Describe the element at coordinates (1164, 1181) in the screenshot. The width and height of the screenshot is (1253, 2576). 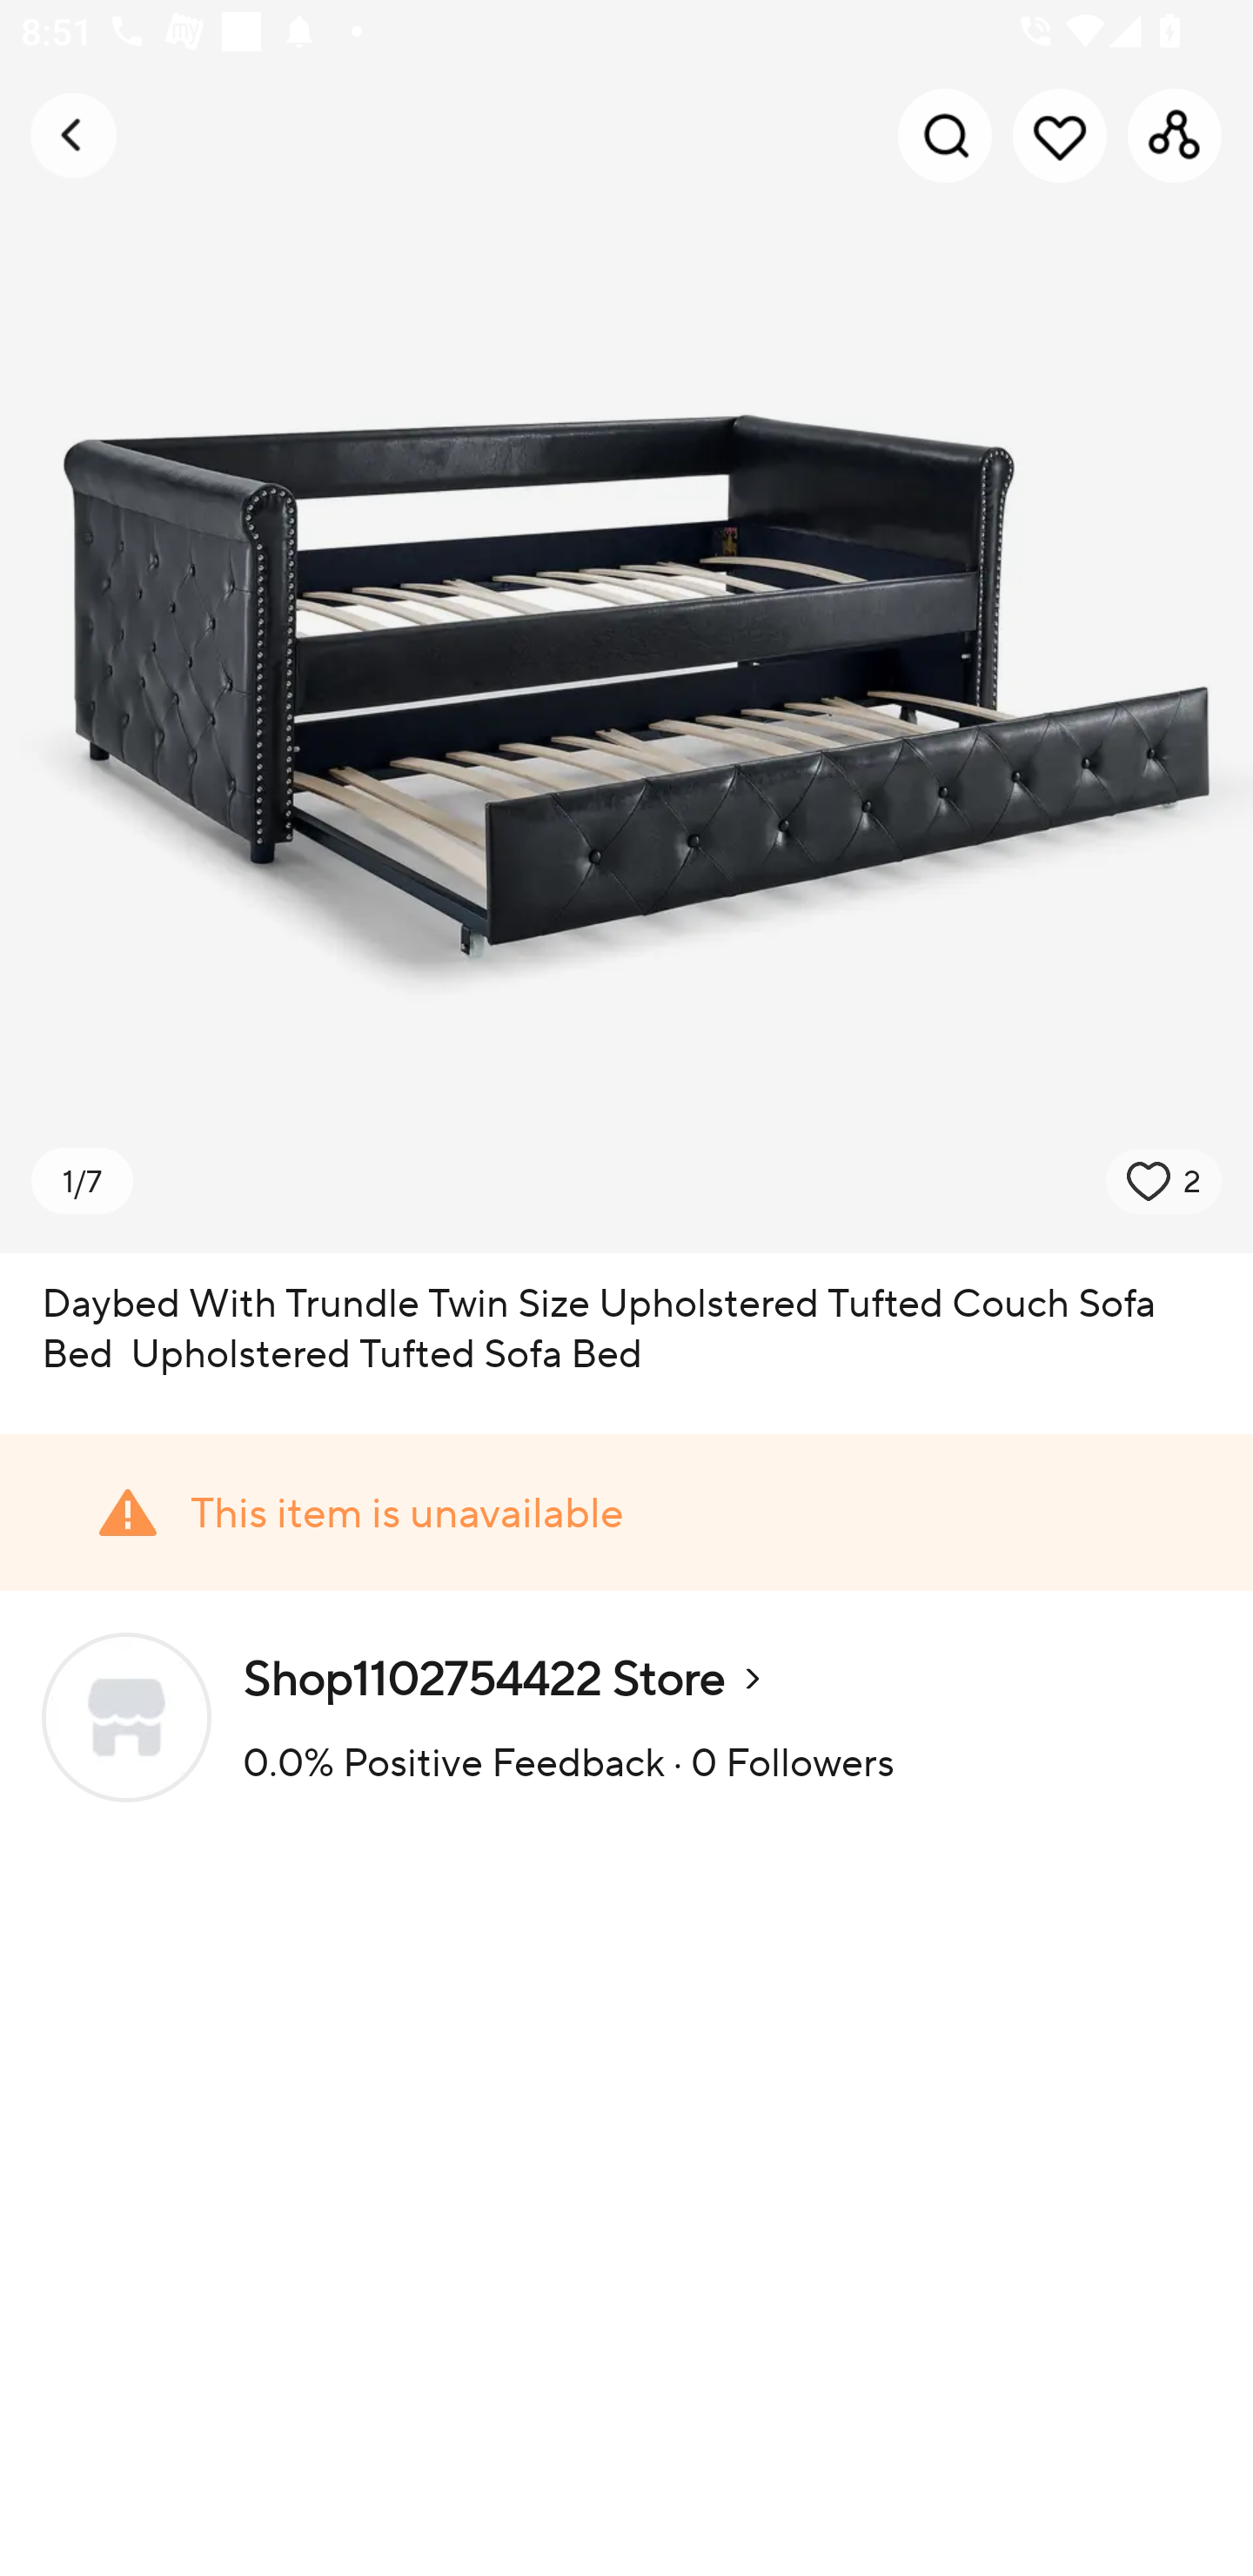
I see `wish state 2` at that location.